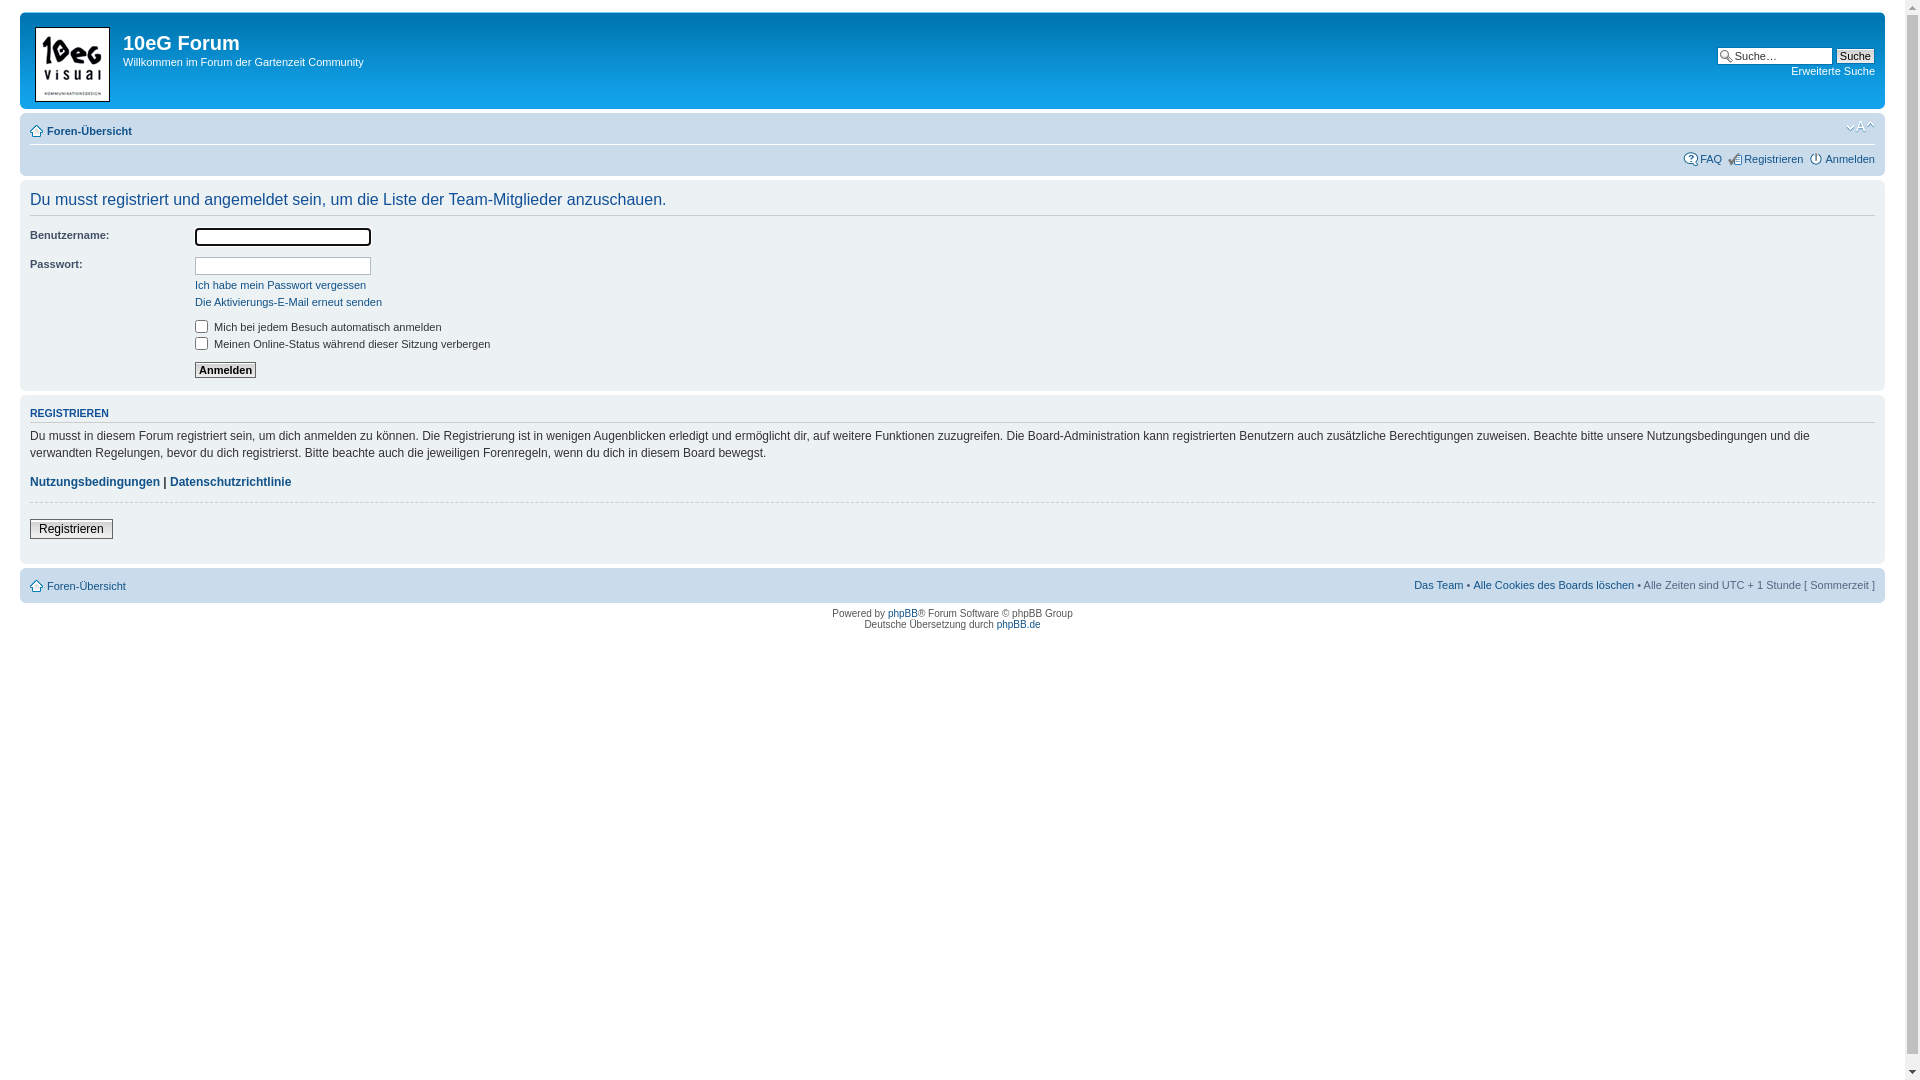 The image size is (1920, 1080). Describe the element at coordinates (95, 482) in the screenshot. I see `Nutzungsbedingungen` at that location.